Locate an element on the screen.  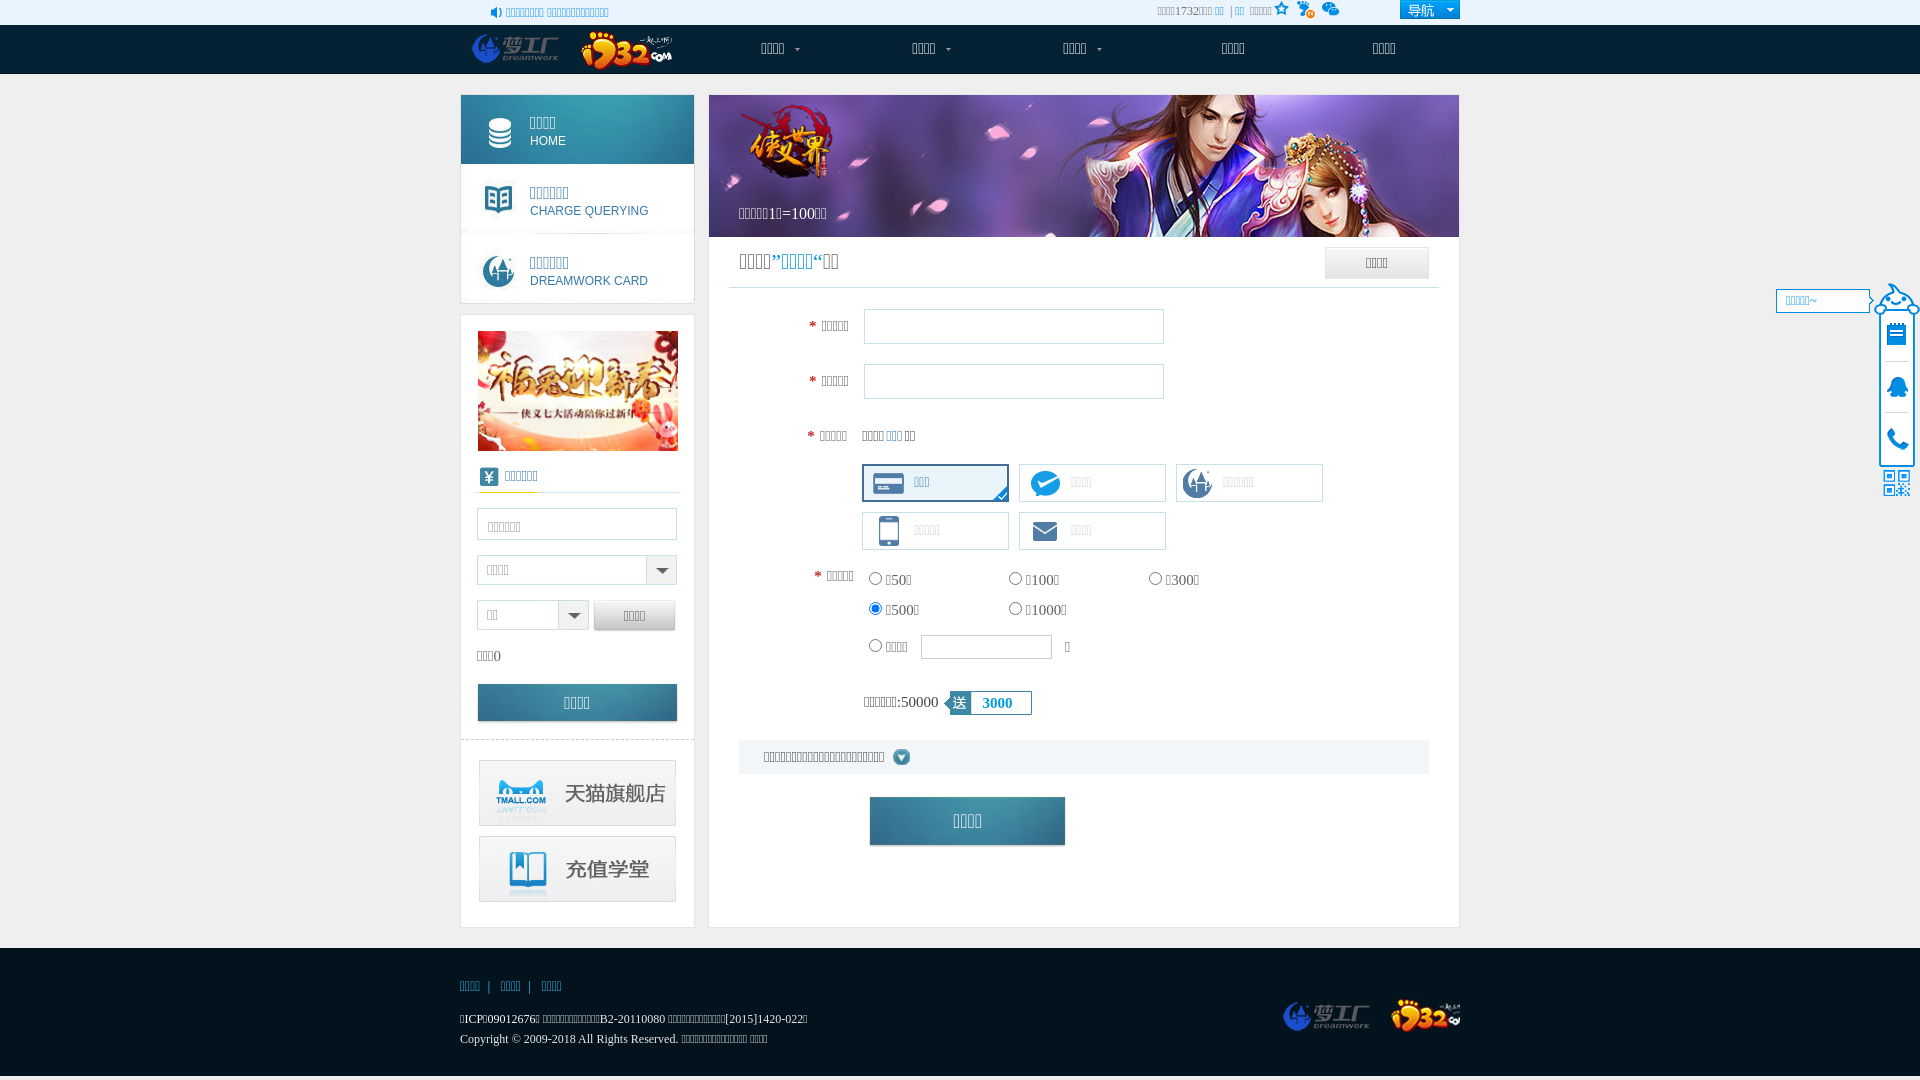
1732 is located at coordinates (1426, 1016).